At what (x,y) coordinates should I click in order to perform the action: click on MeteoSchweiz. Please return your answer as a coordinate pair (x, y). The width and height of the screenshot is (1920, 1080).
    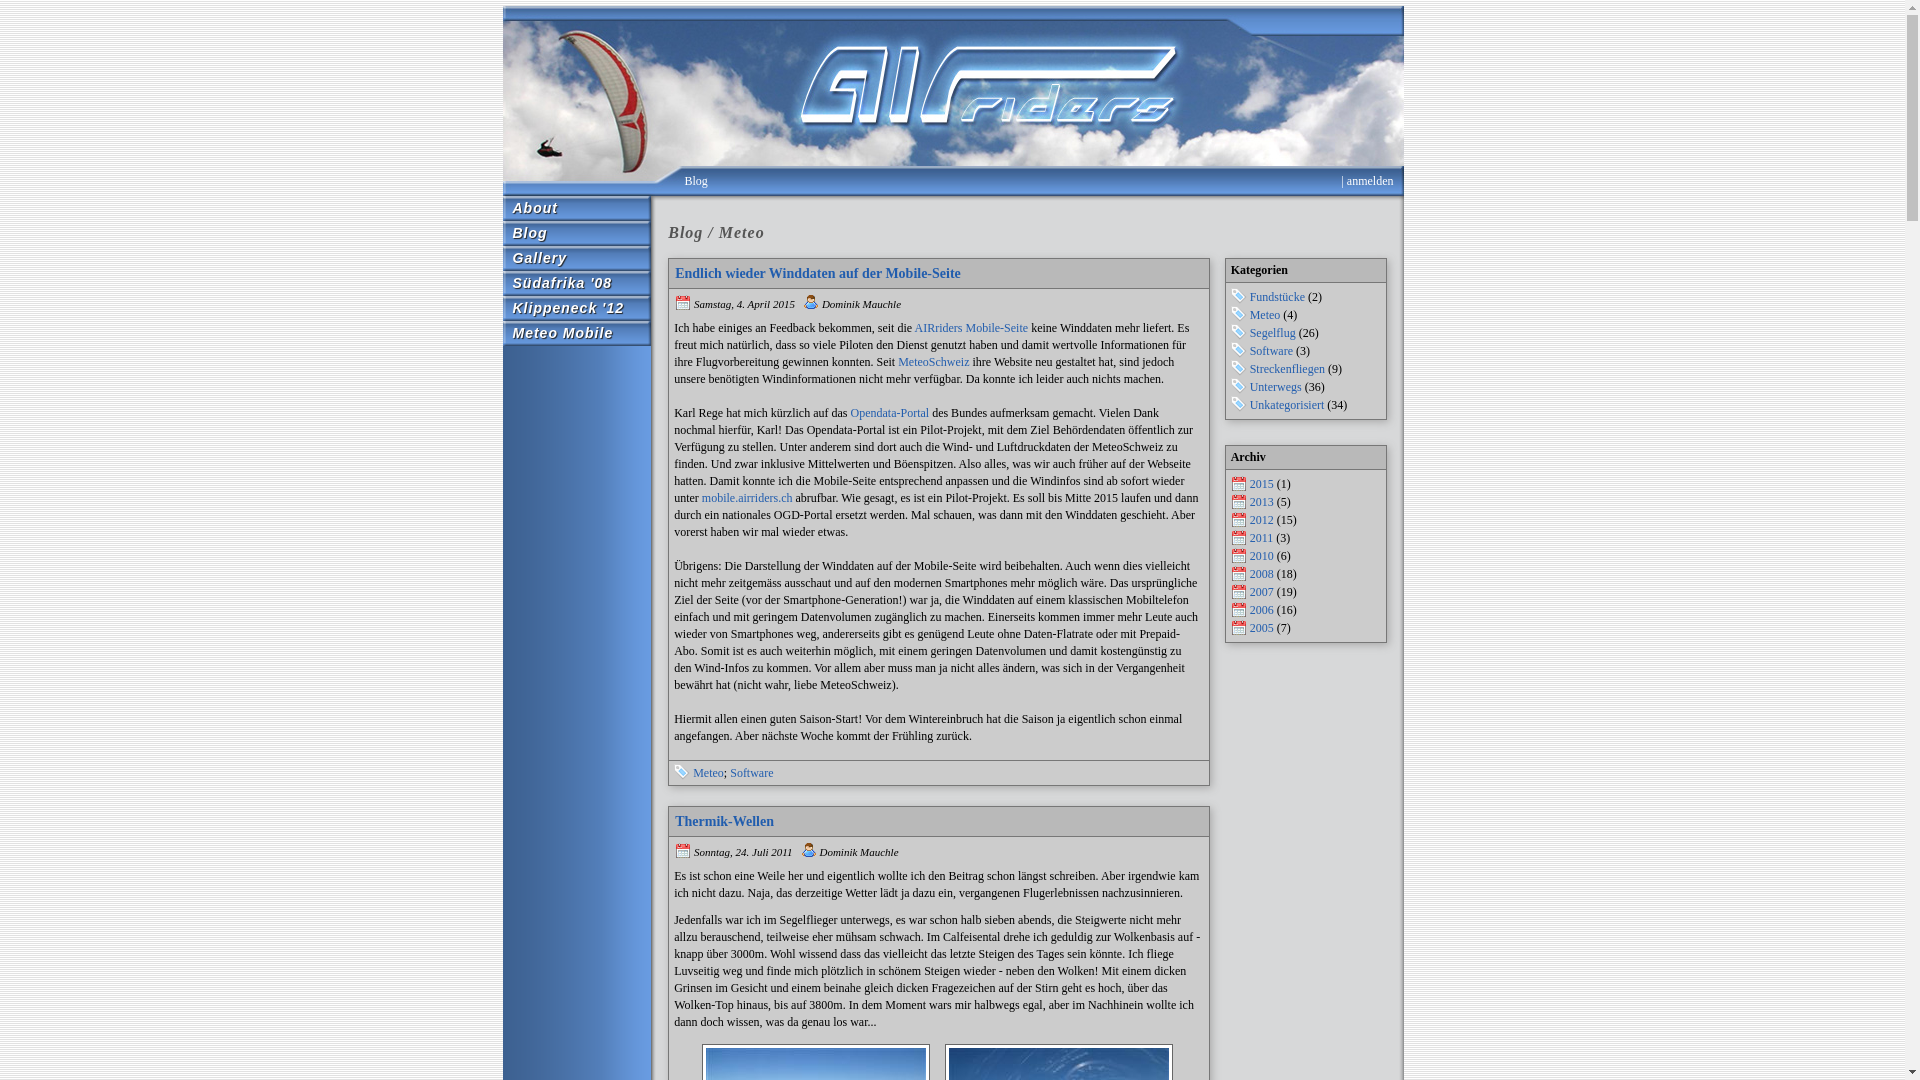
    Looking at the image, I should click on (933, 362).